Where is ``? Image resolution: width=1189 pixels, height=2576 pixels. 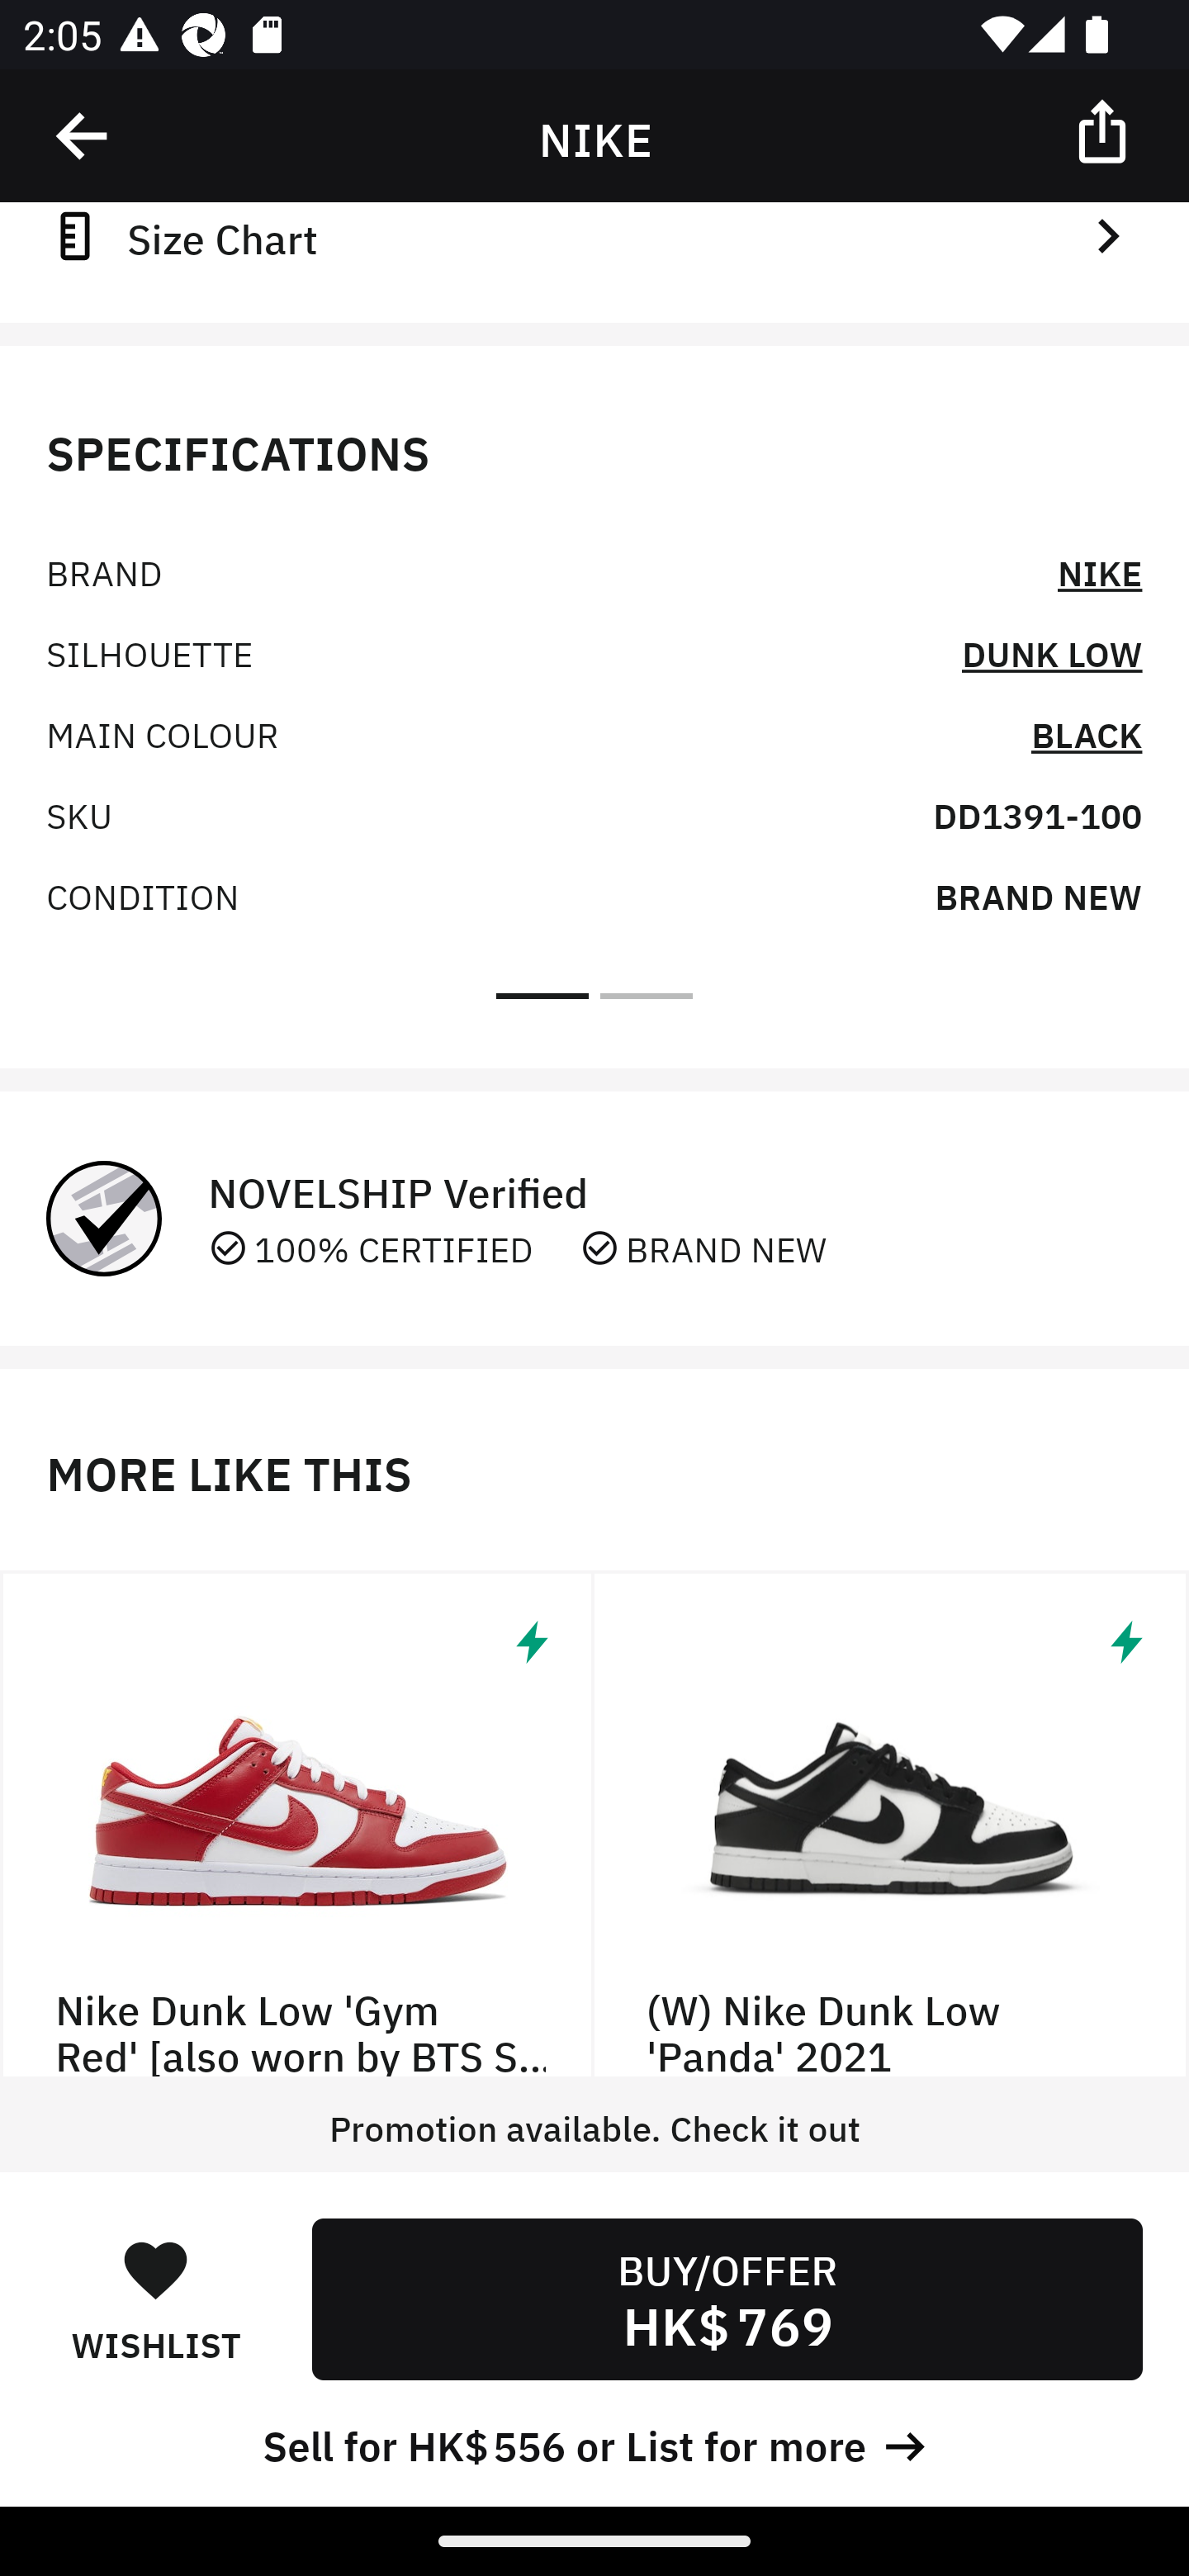  is located at coordinates (83, 136).